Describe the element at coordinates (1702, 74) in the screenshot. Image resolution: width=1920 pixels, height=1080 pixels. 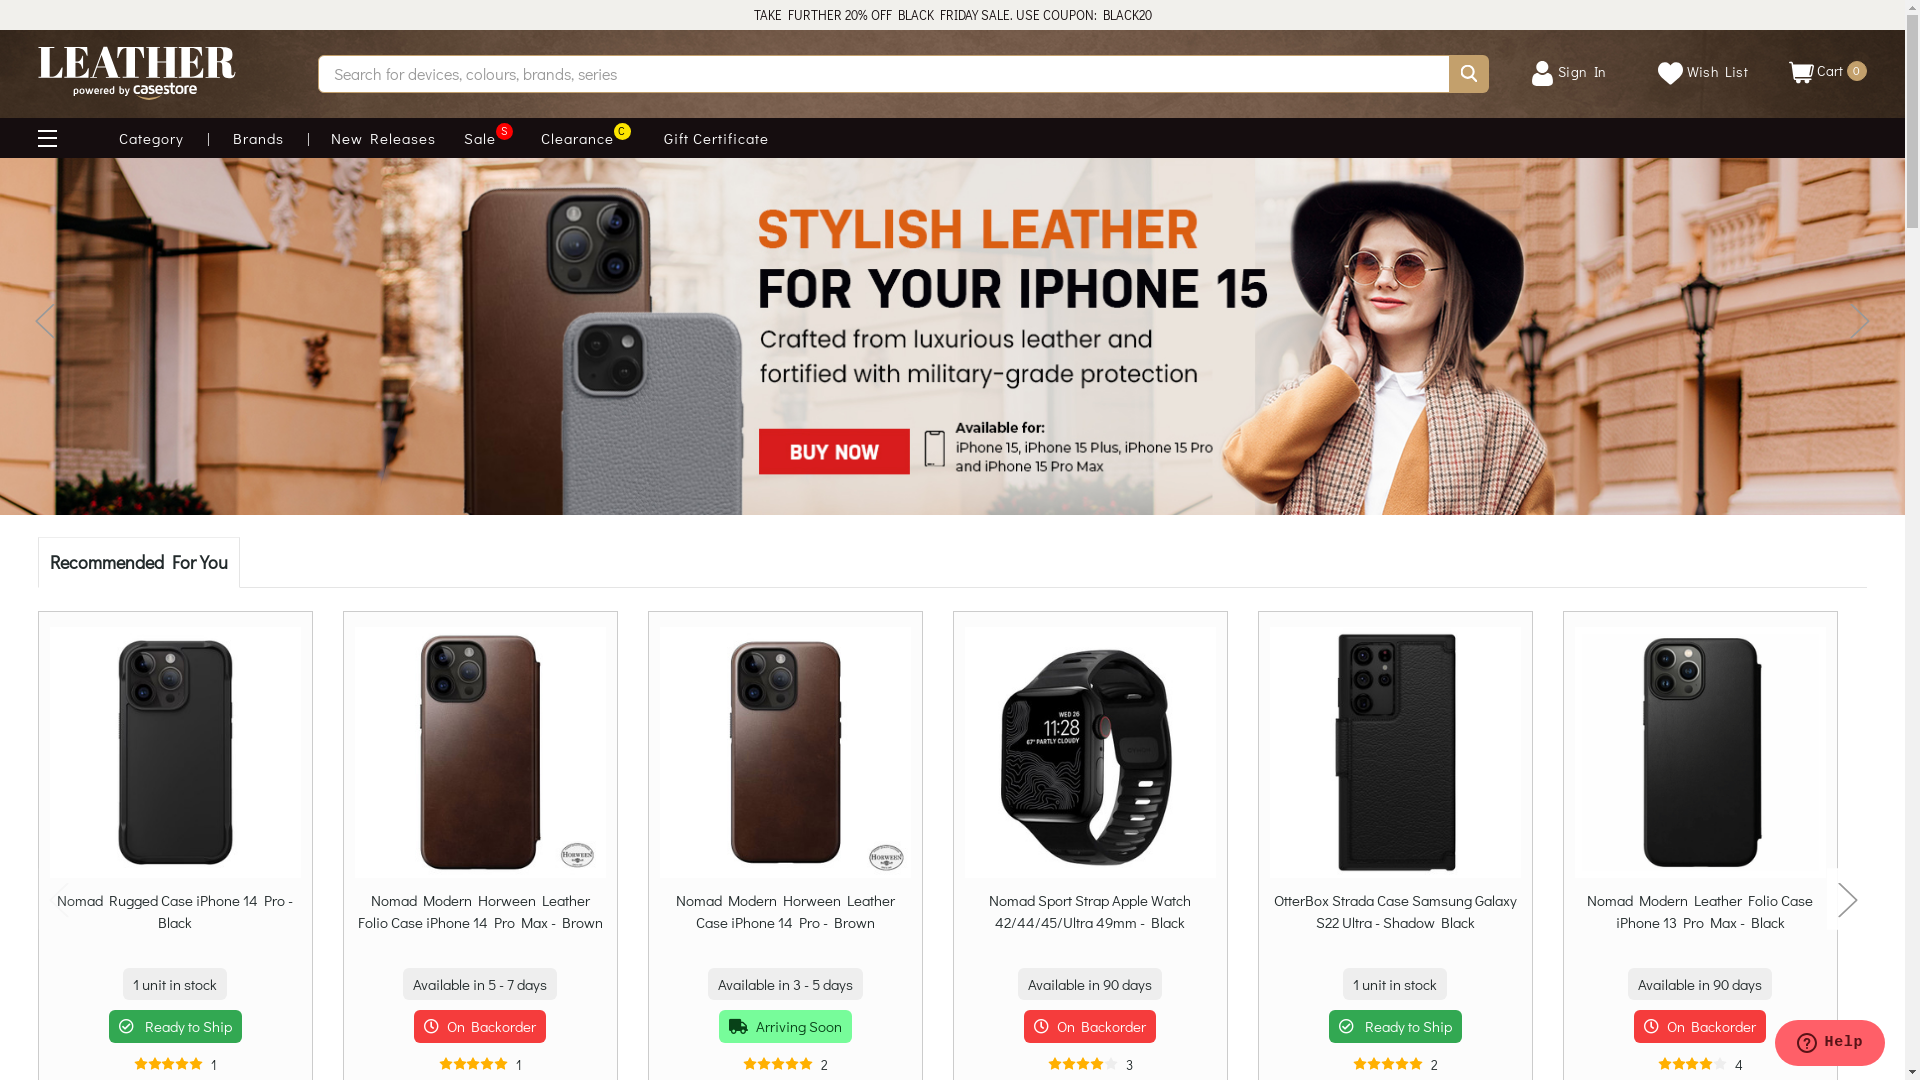
I see `Wish List` at that location.